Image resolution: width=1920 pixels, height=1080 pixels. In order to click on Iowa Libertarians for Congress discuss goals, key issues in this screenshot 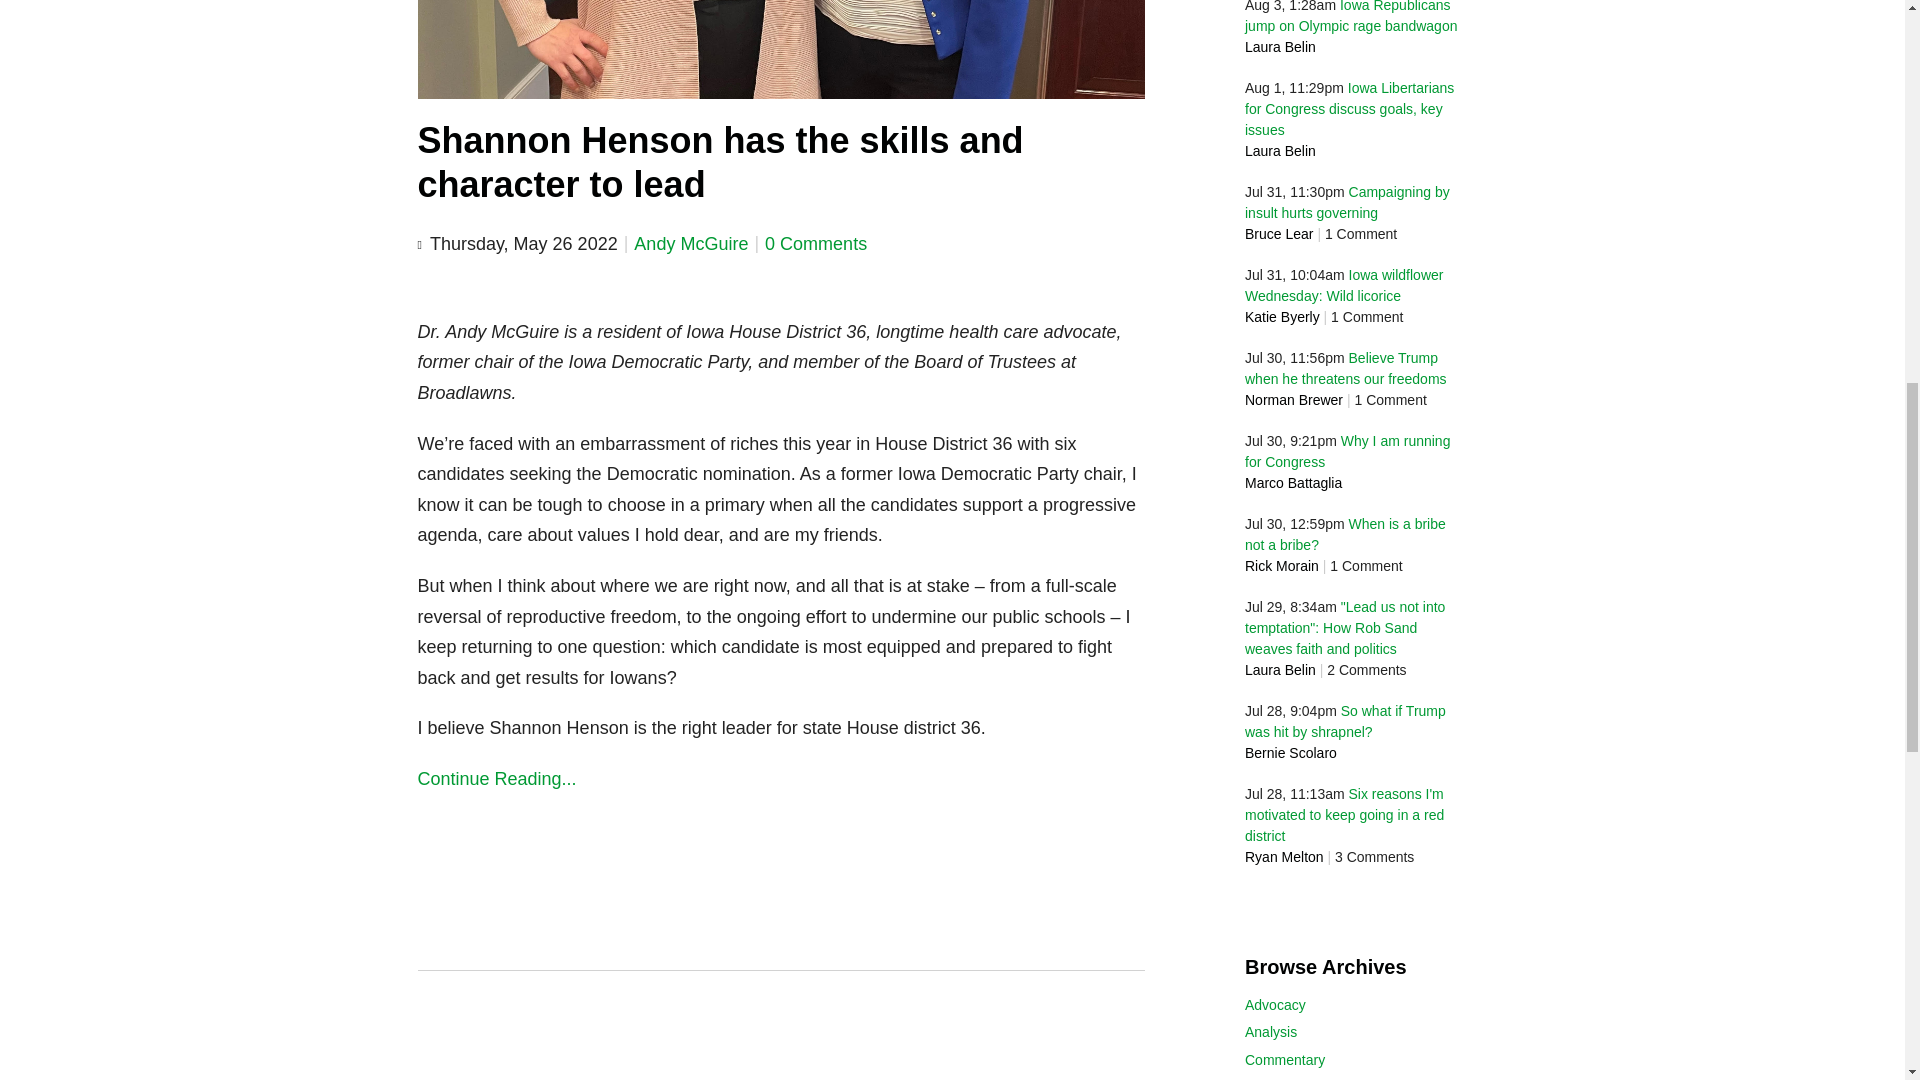, I will do `click(1348, 108)`.